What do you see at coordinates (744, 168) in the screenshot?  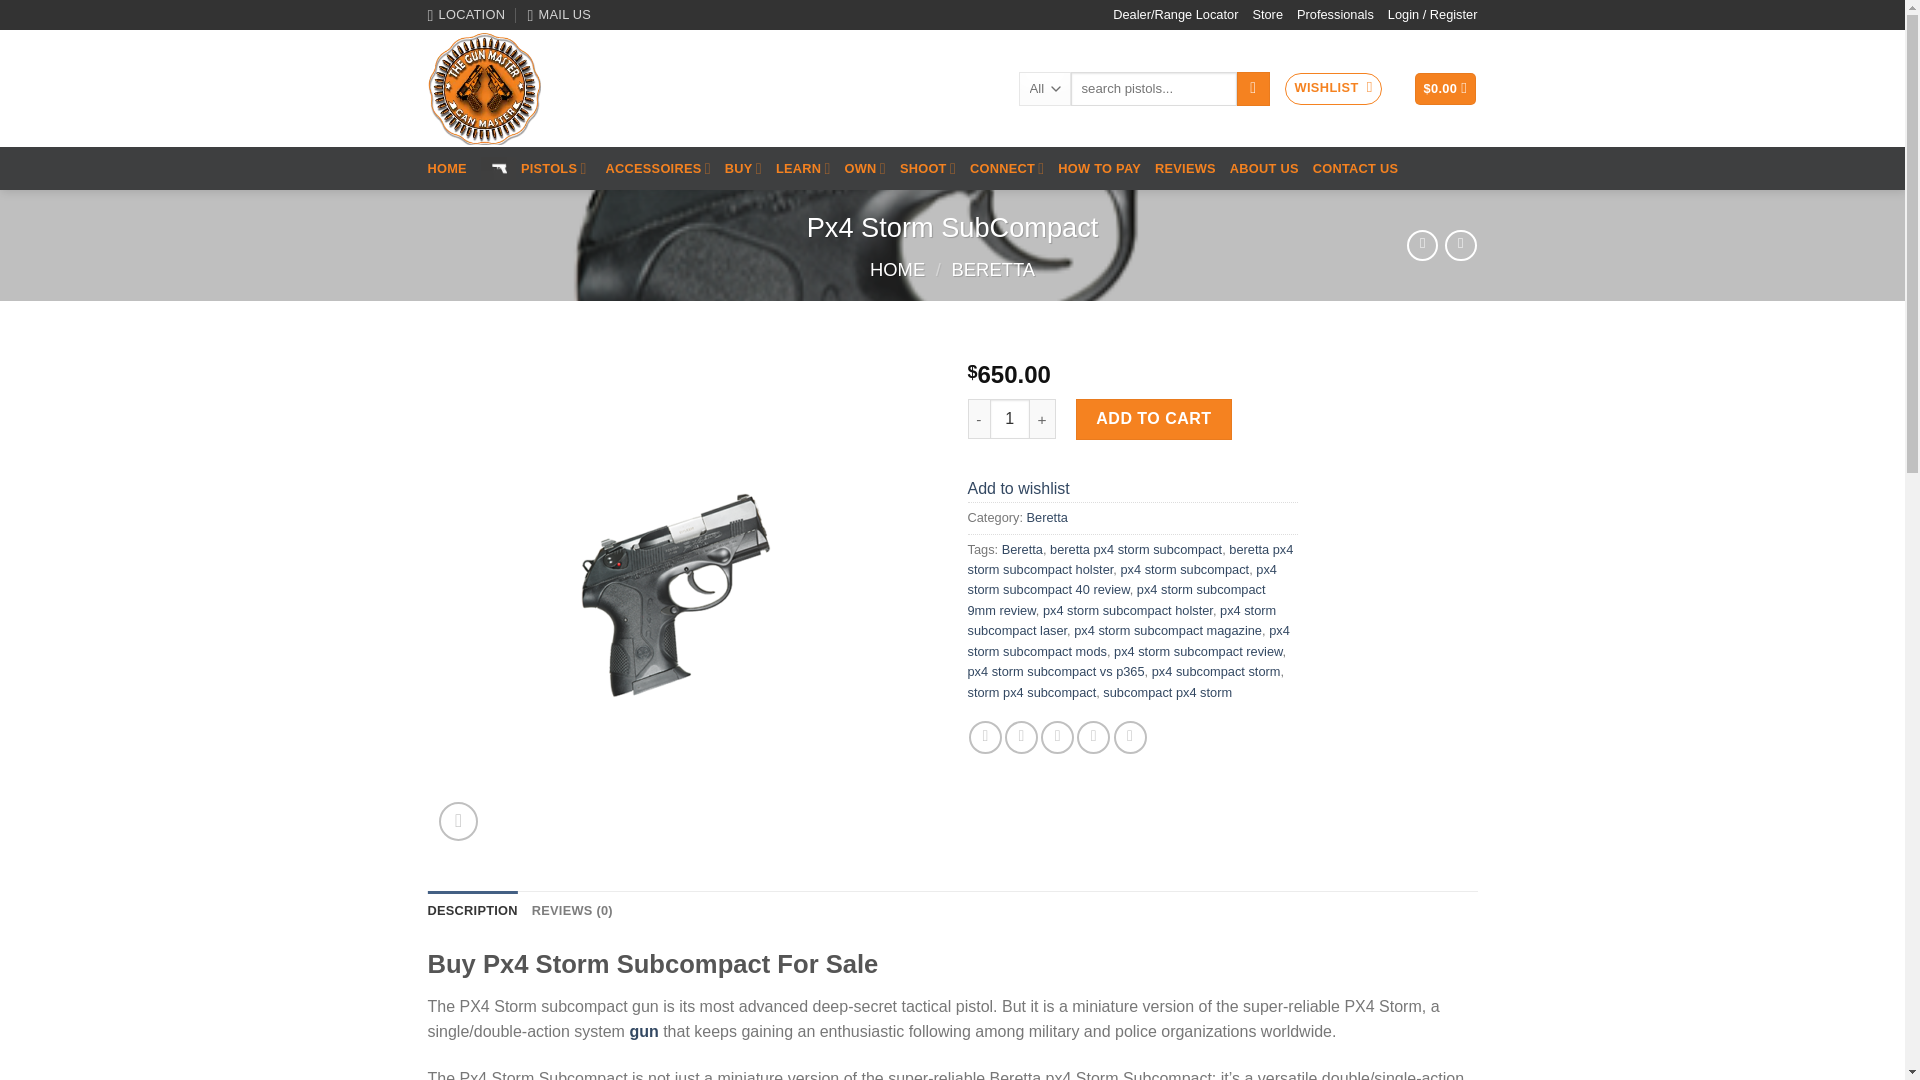 I see `BUY` at bounding box center [744, 168].